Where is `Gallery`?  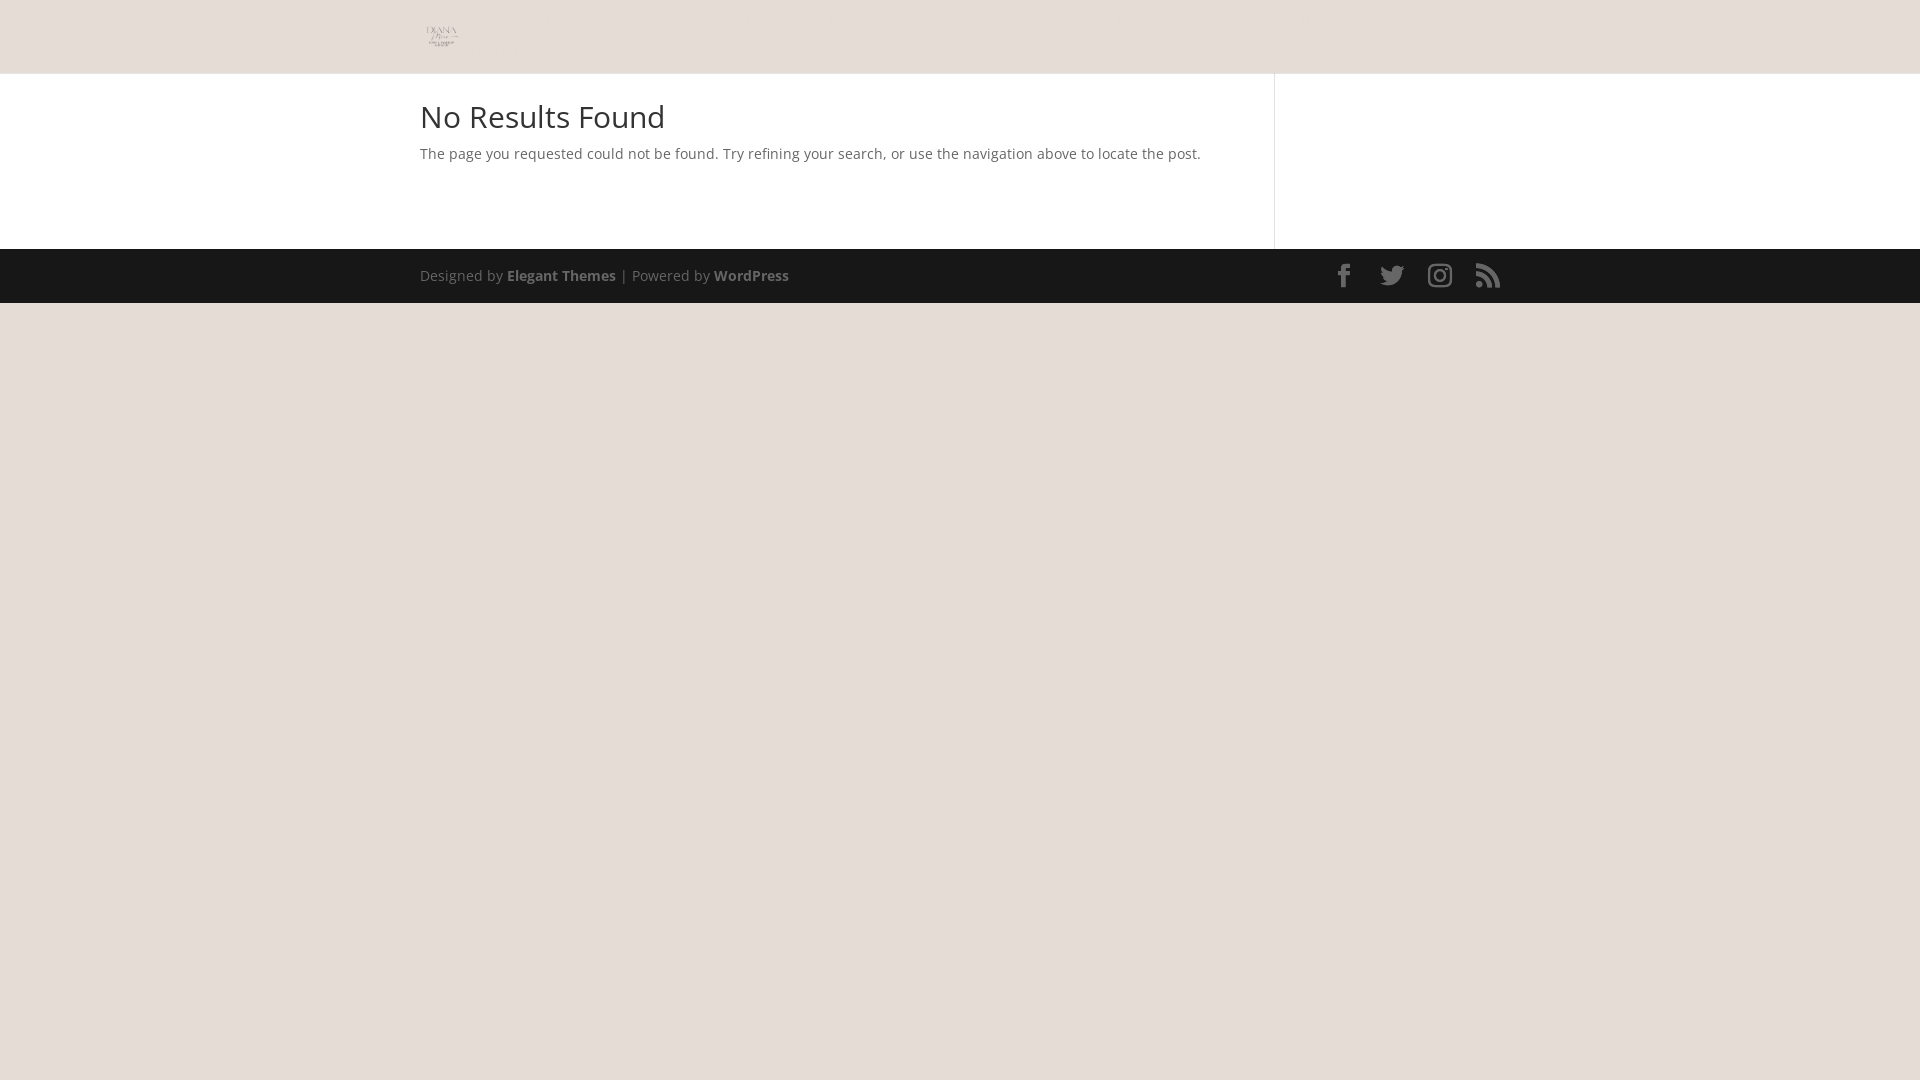 Gallery is located at coordinates (1307, 30).